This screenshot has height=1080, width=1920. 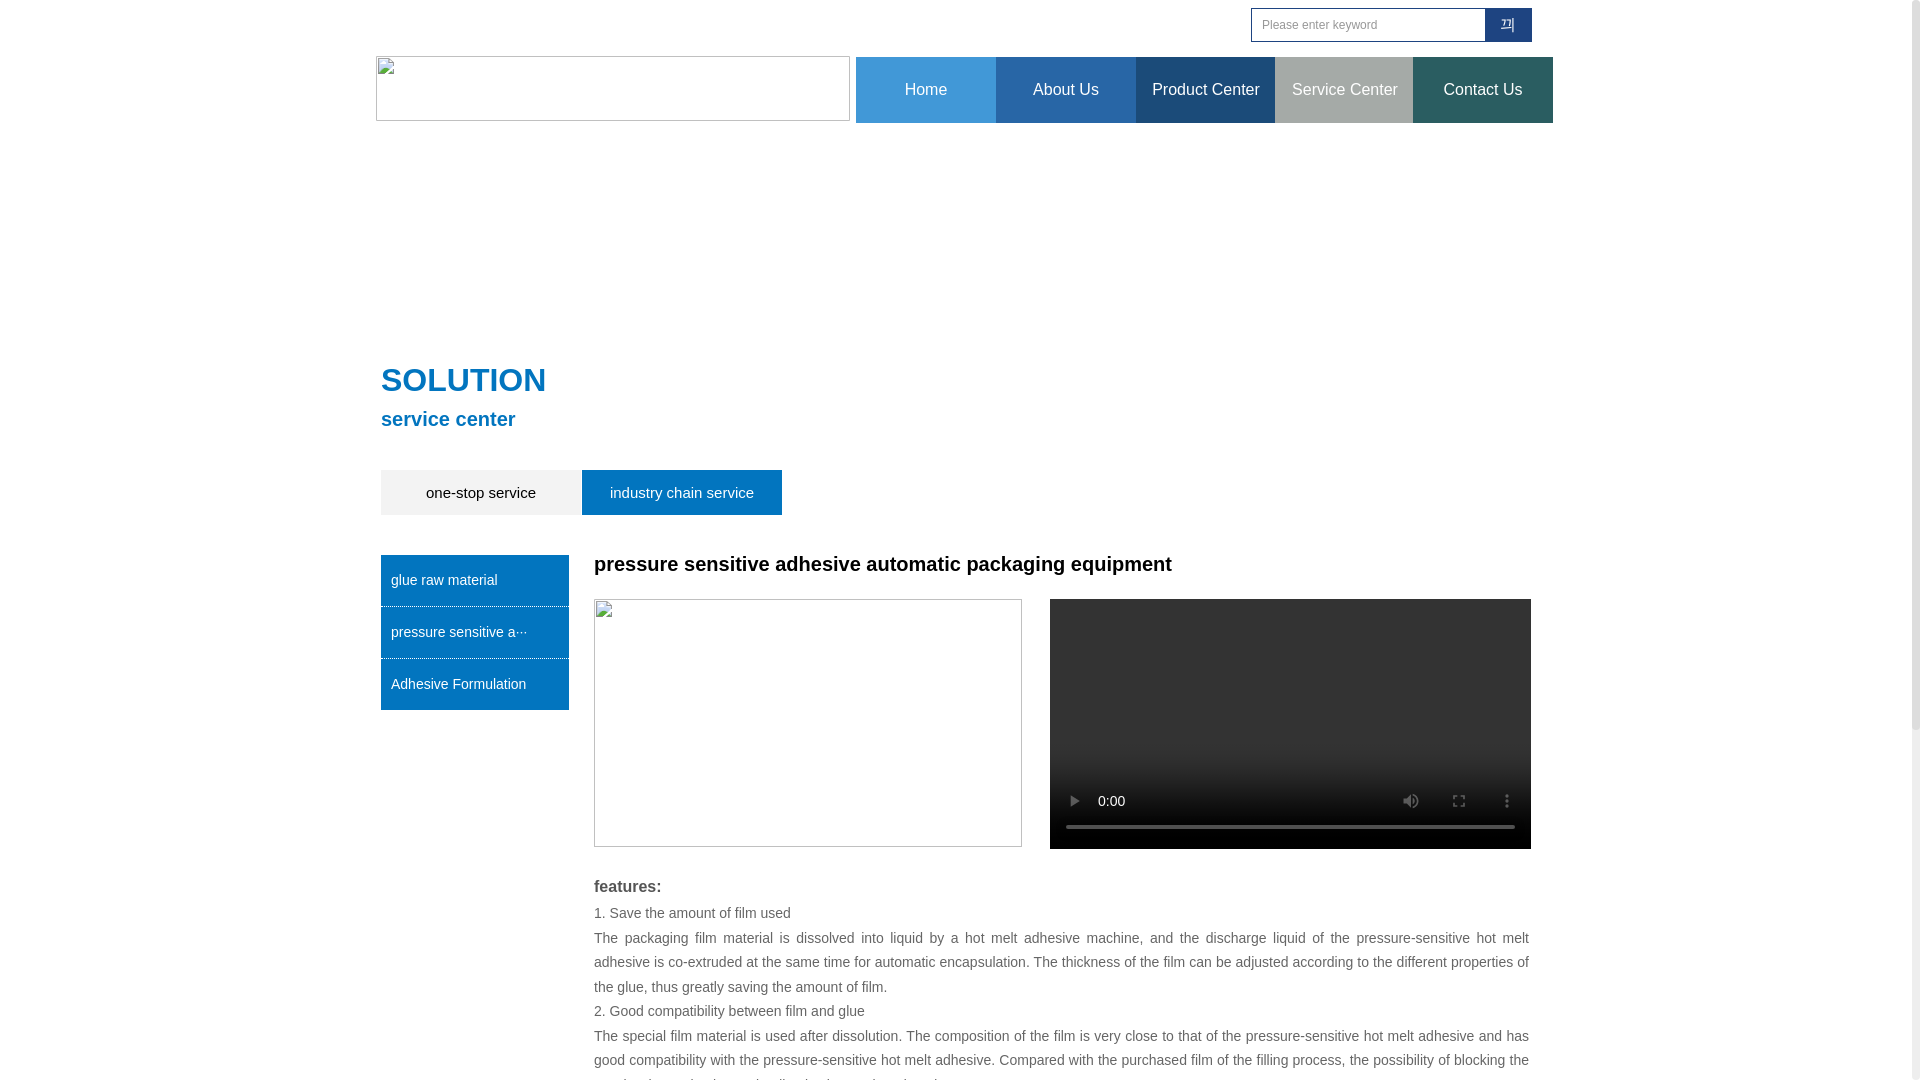 What do you see at coordinates (681, 492) in the screenshot?
I see `industry chain service` at bounding box center [681, 492].